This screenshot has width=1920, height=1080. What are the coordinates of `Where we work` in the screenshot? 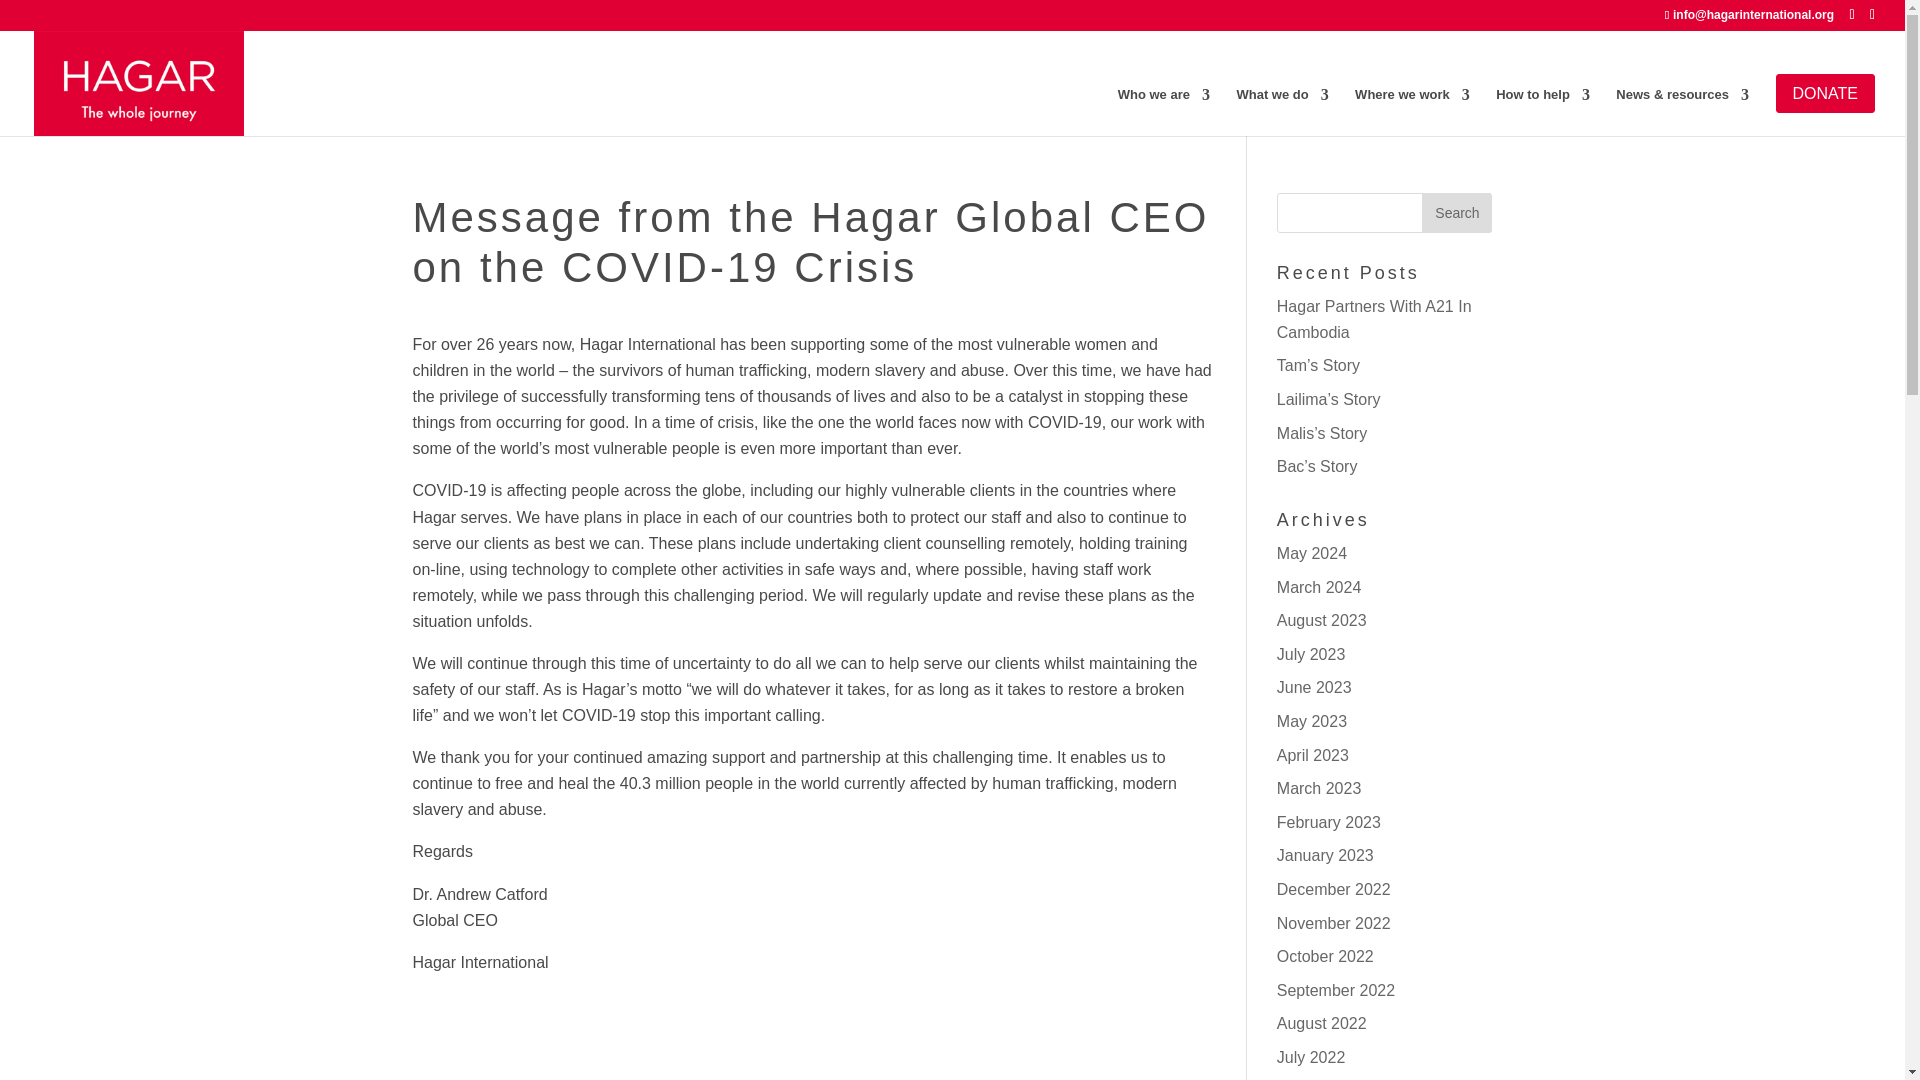 It's located at (1412, 106).